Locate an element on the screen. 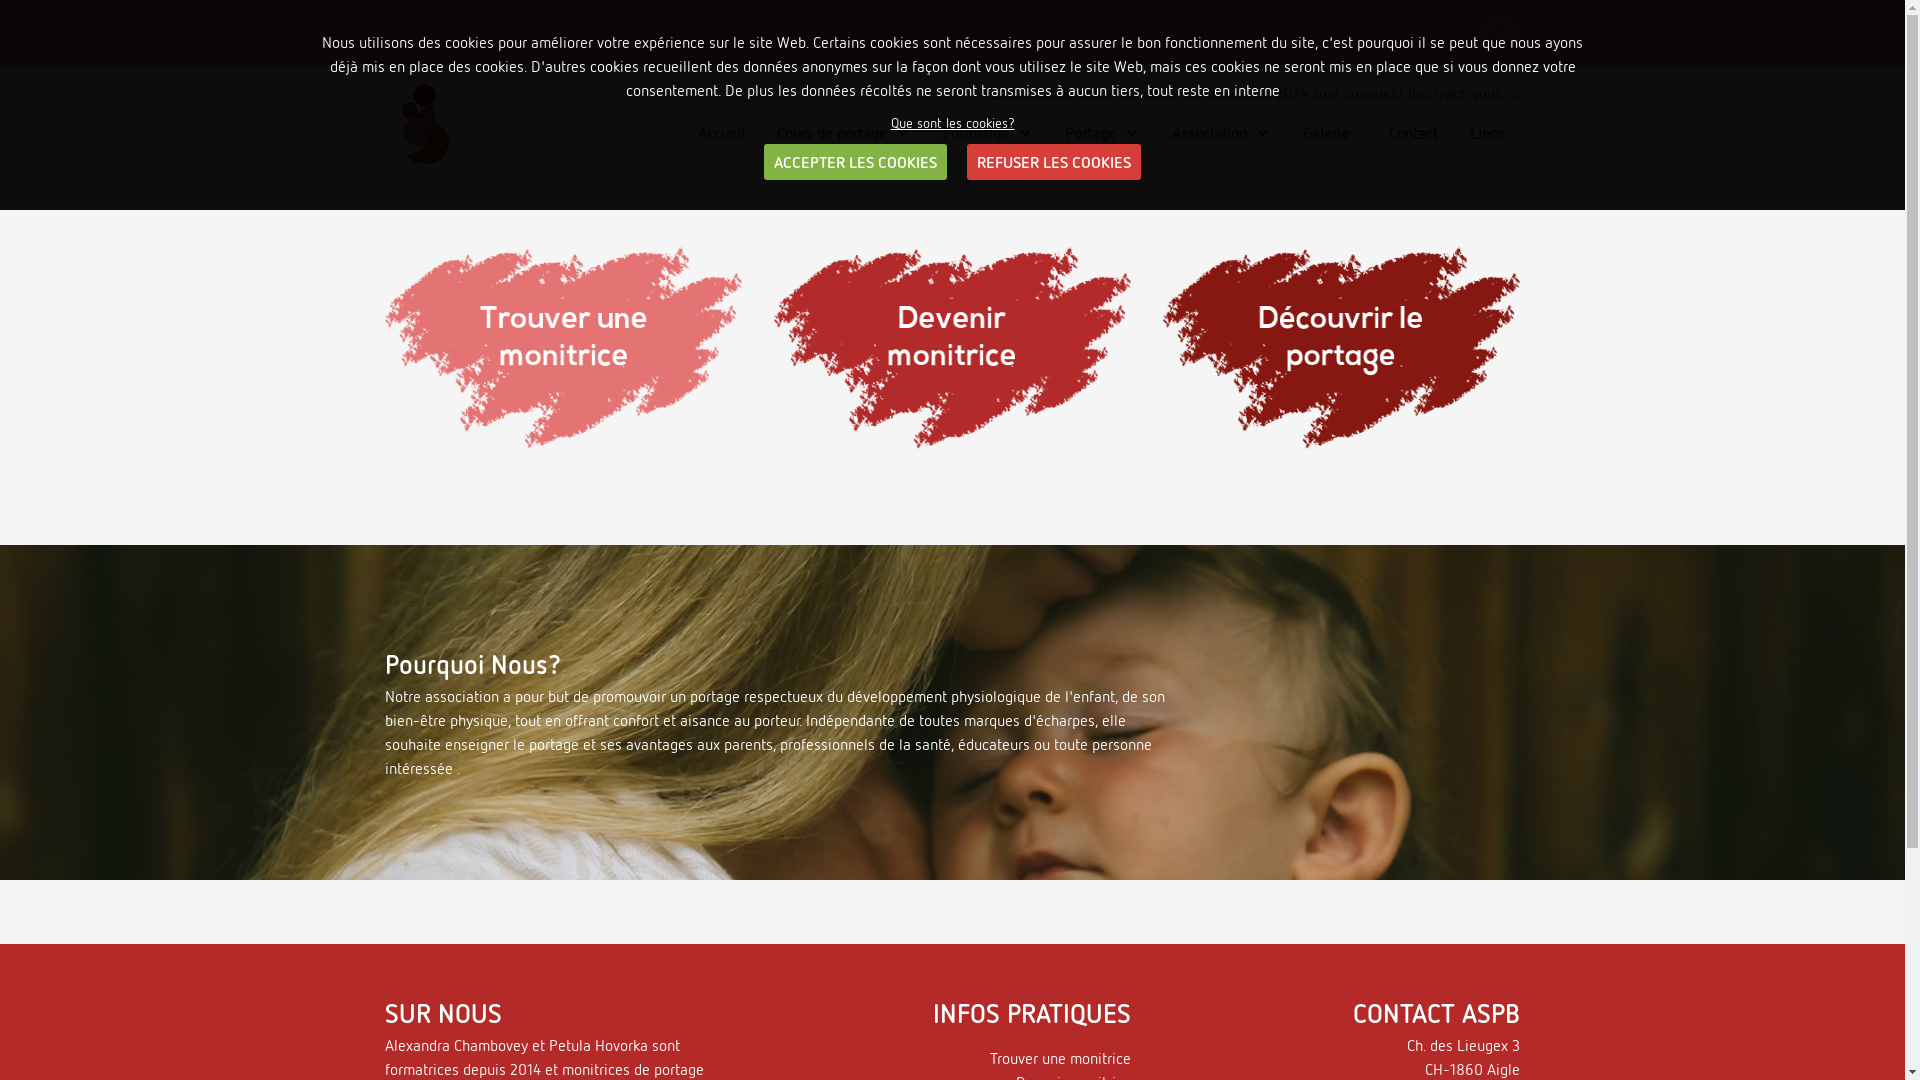 Image resolution: width=1920 pixels, height=1080 pixels. REFUSER LES COOKIES is located at coordinates (1054, 162).